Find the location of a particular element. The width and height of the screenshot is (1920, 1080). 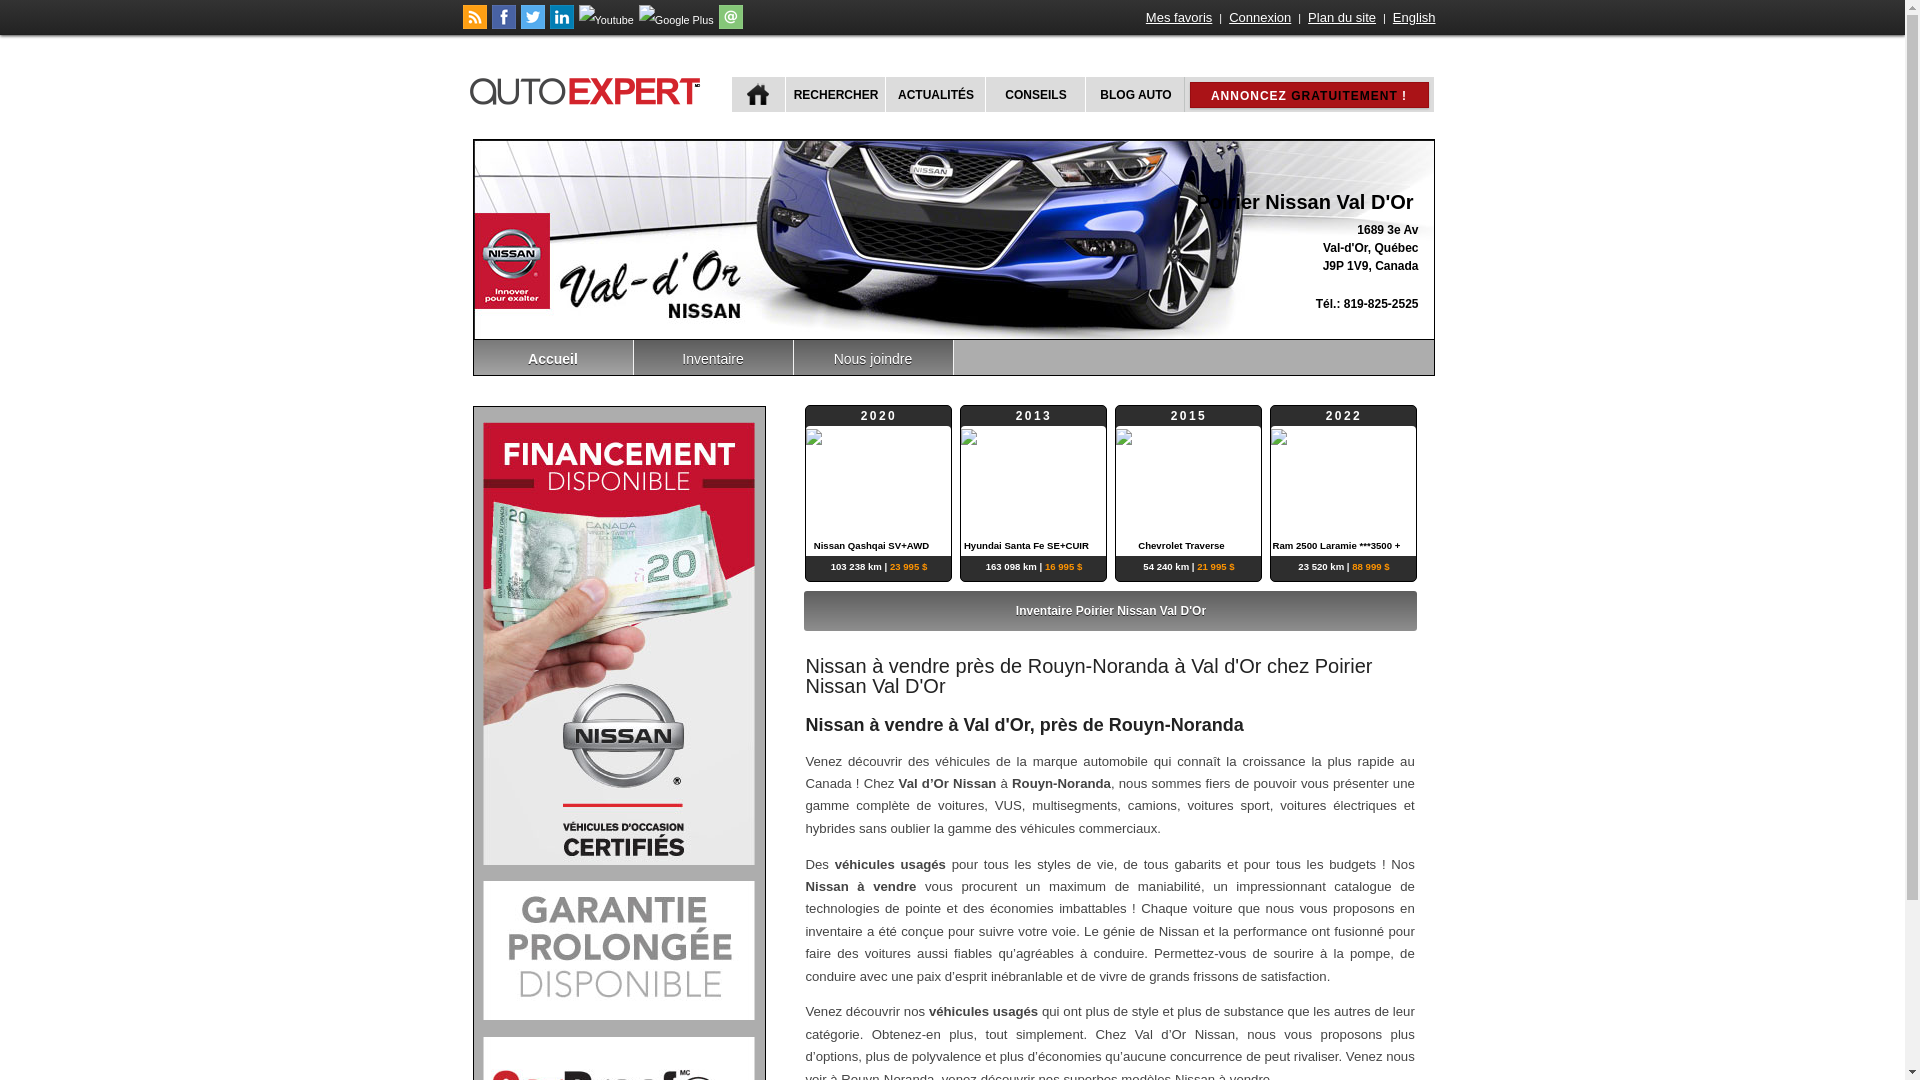

ACCUEIL is located at coordinates (758, 94).